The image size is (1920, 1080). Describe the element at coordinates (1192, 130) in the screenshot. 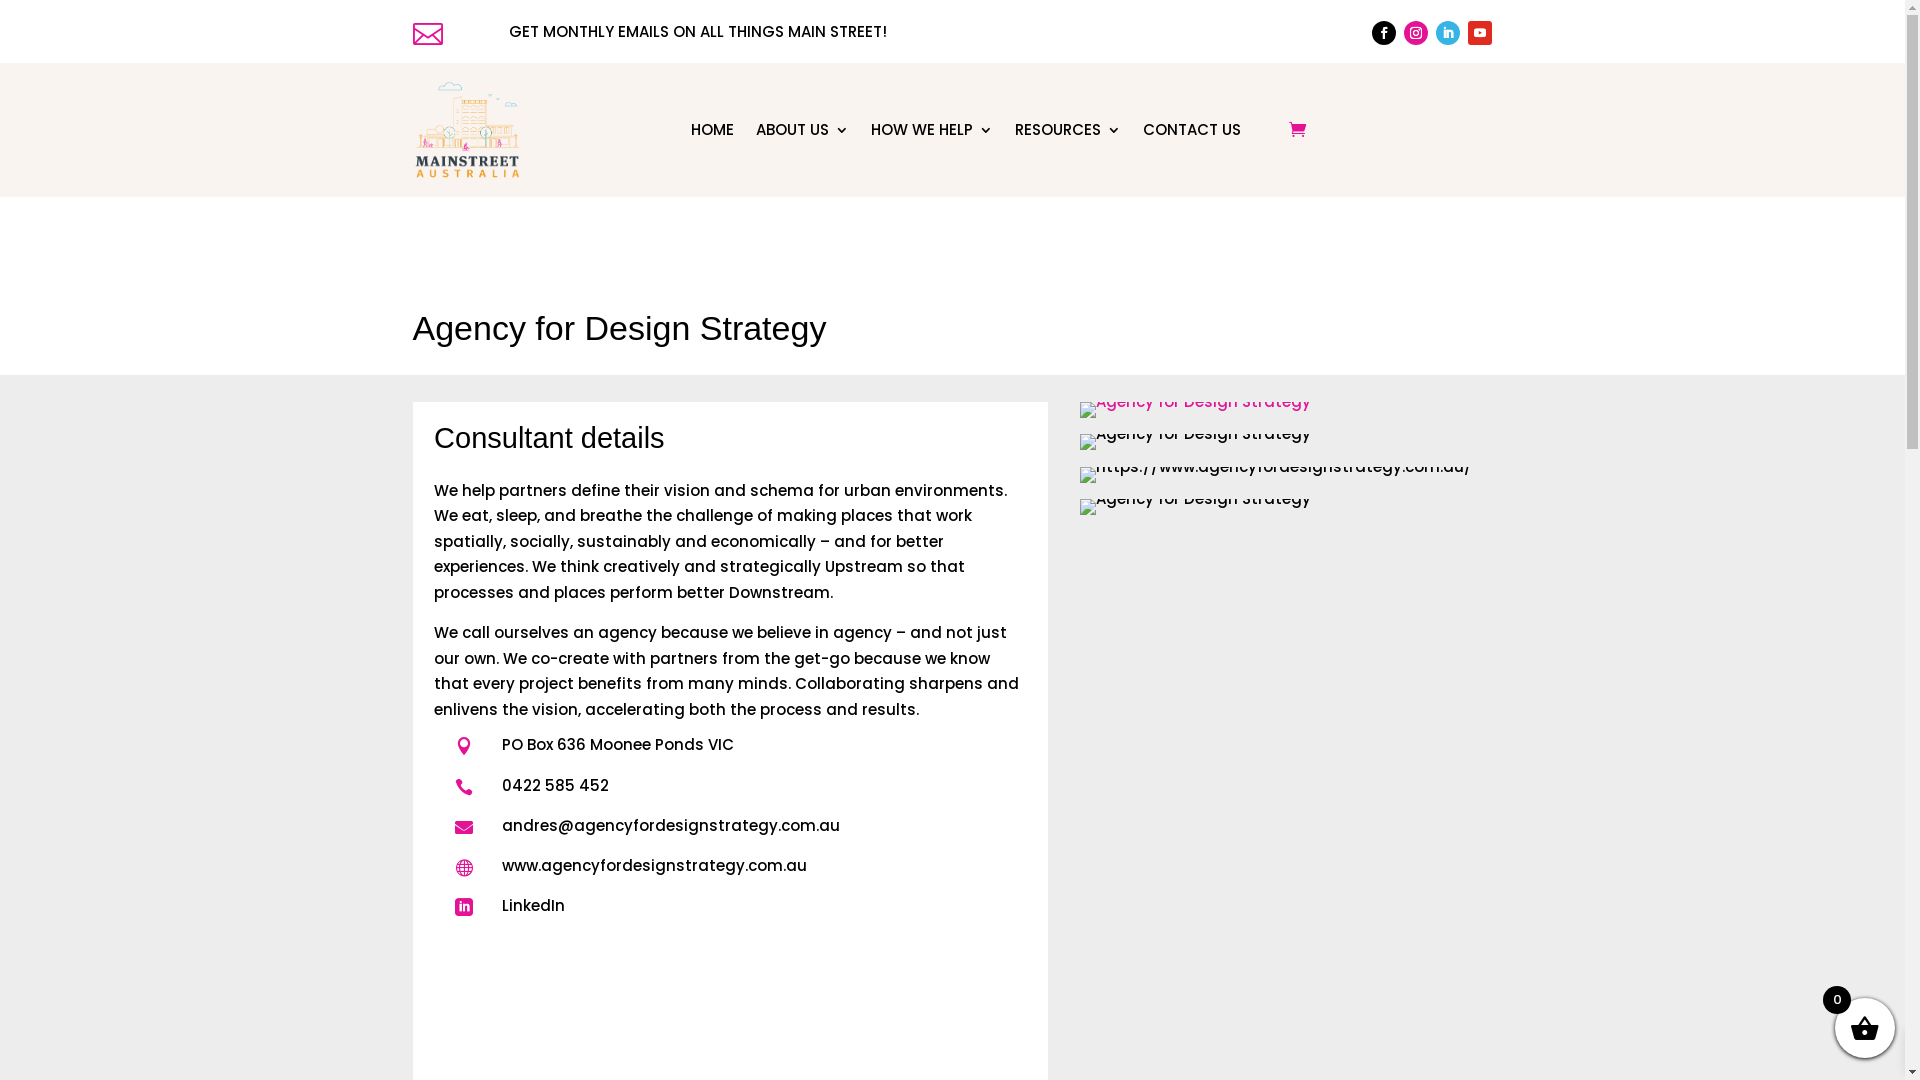

I see `CONTACT US` at that location.